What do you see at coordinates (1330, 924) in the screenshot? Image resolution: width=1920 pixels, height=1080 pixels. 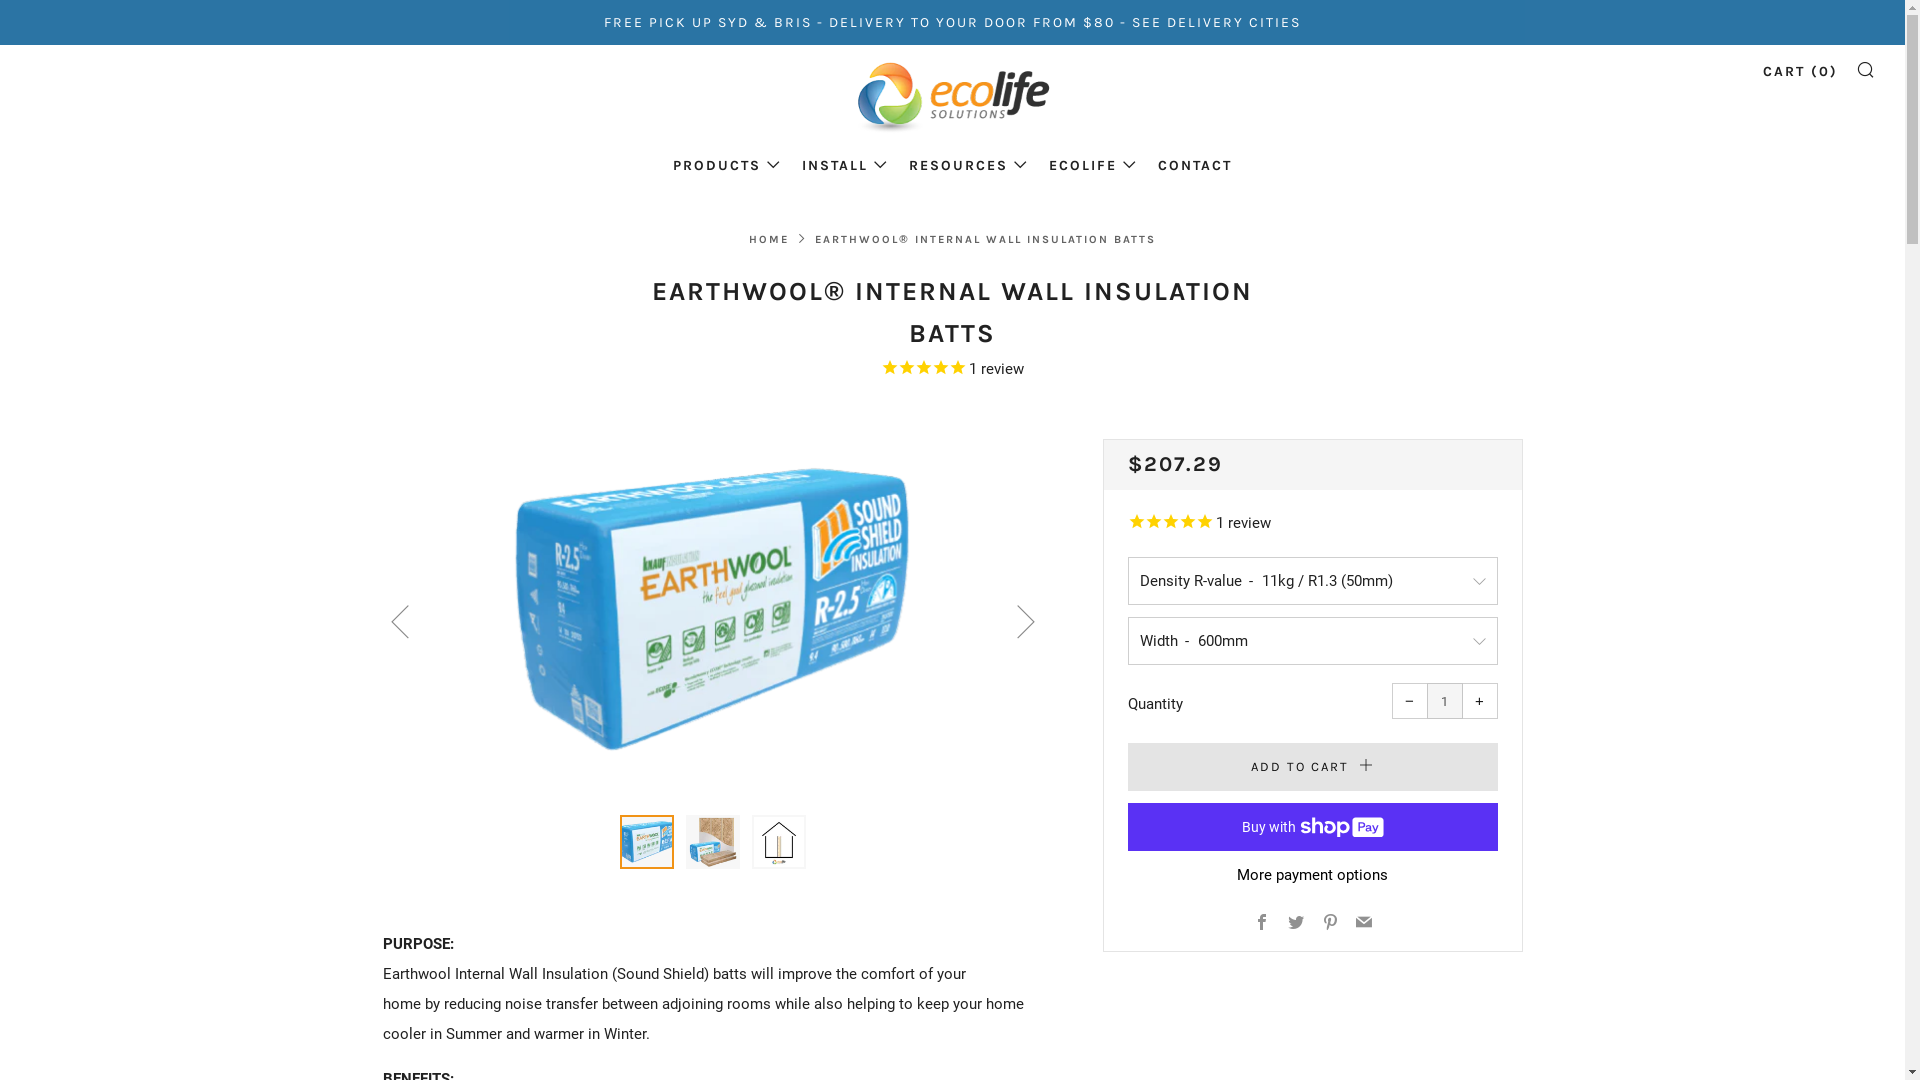 I see `Pinterest` at bounding box center [1330, 924].